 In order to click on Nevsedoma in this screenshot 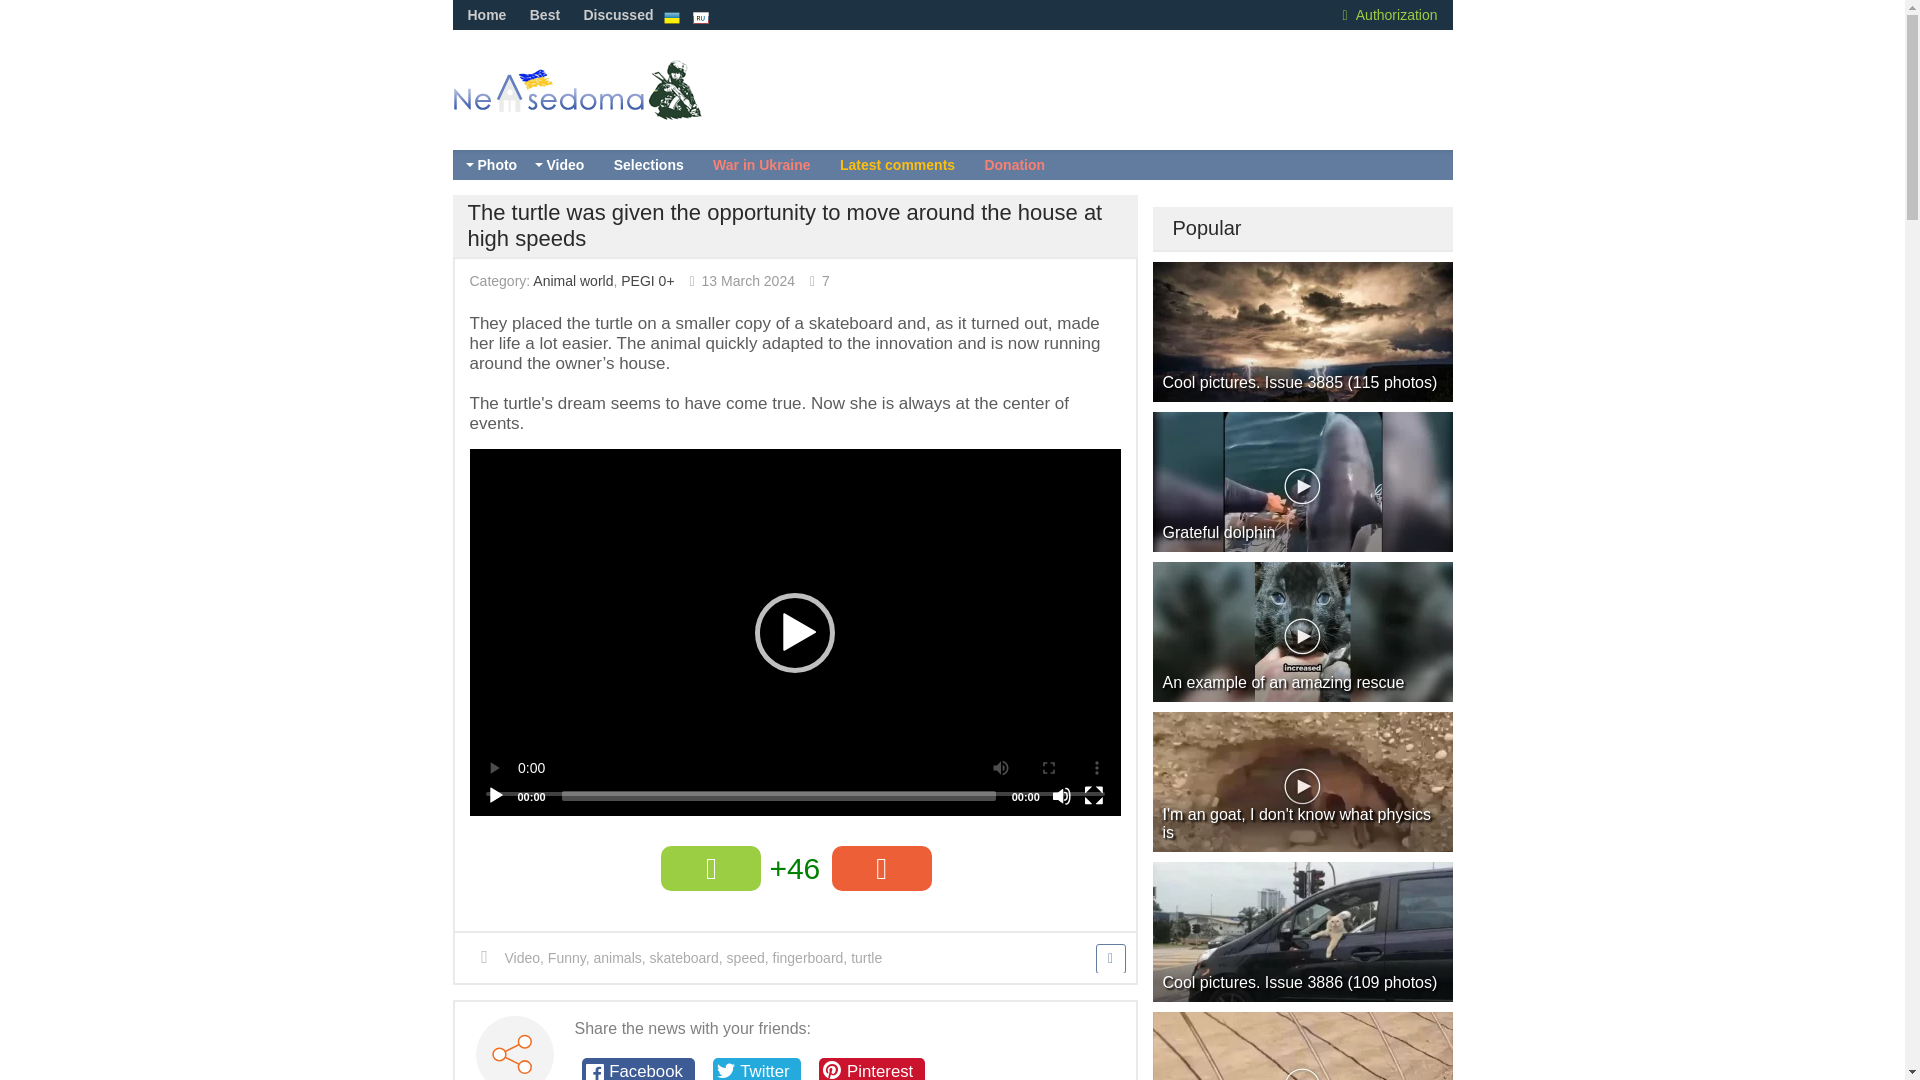, I will do `click(611, 110)`.